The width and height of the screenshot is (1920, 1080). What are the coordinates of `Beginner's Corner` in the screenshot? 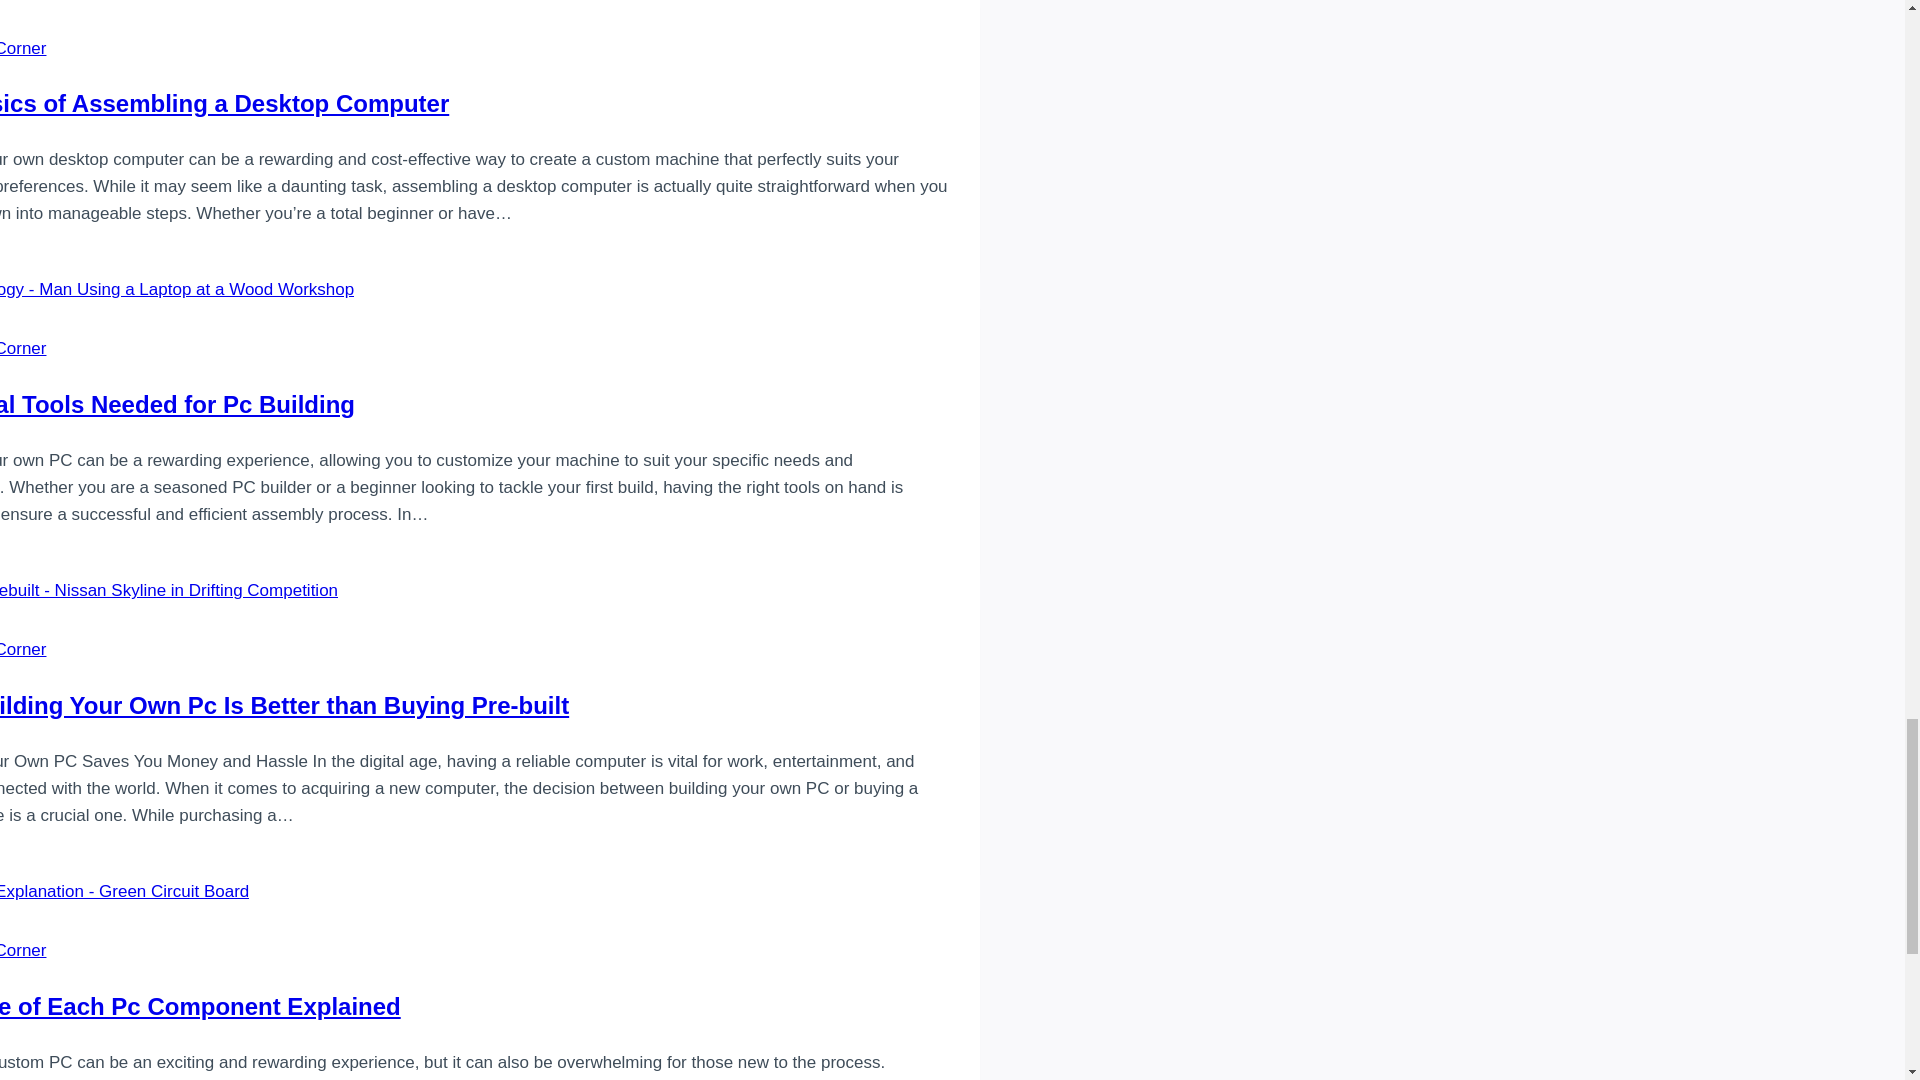 It's located at (23, 950).